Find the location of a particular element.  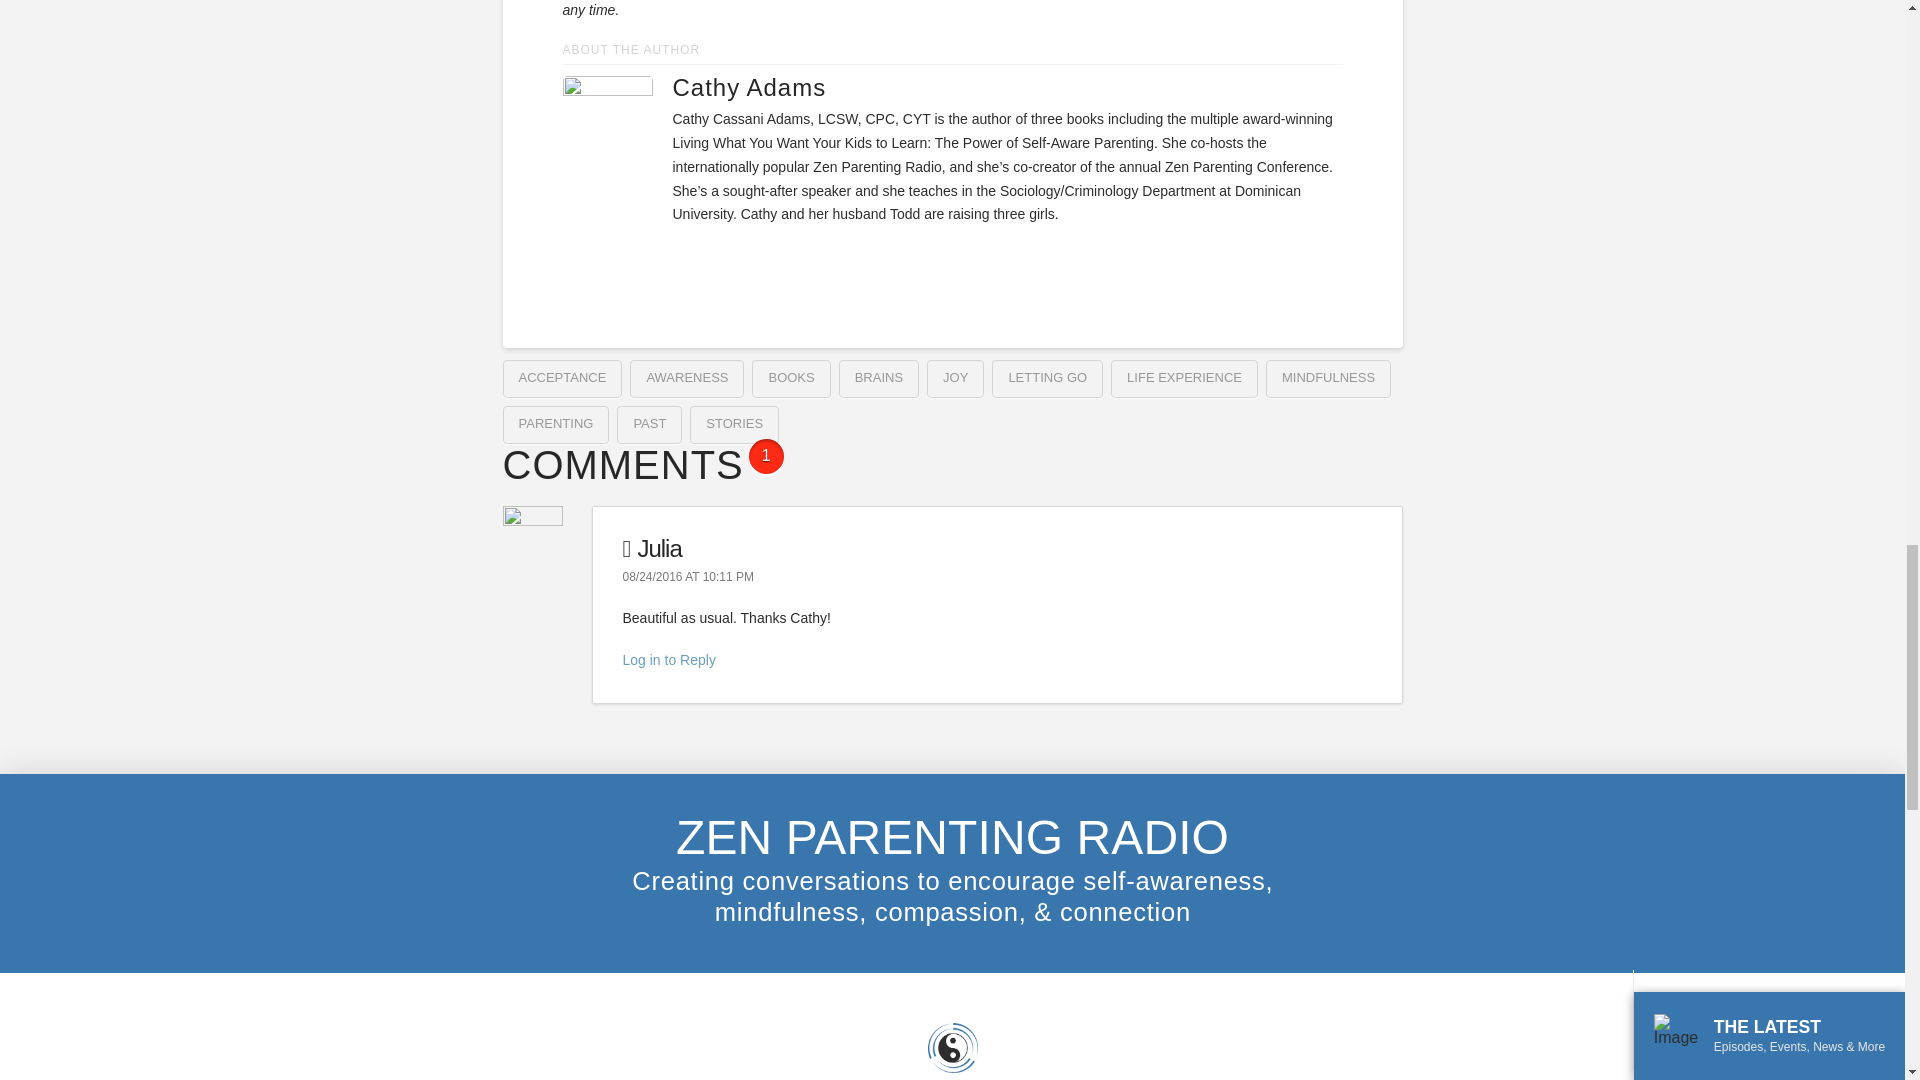

LETTING GO is located at coordinates (1047, 378).